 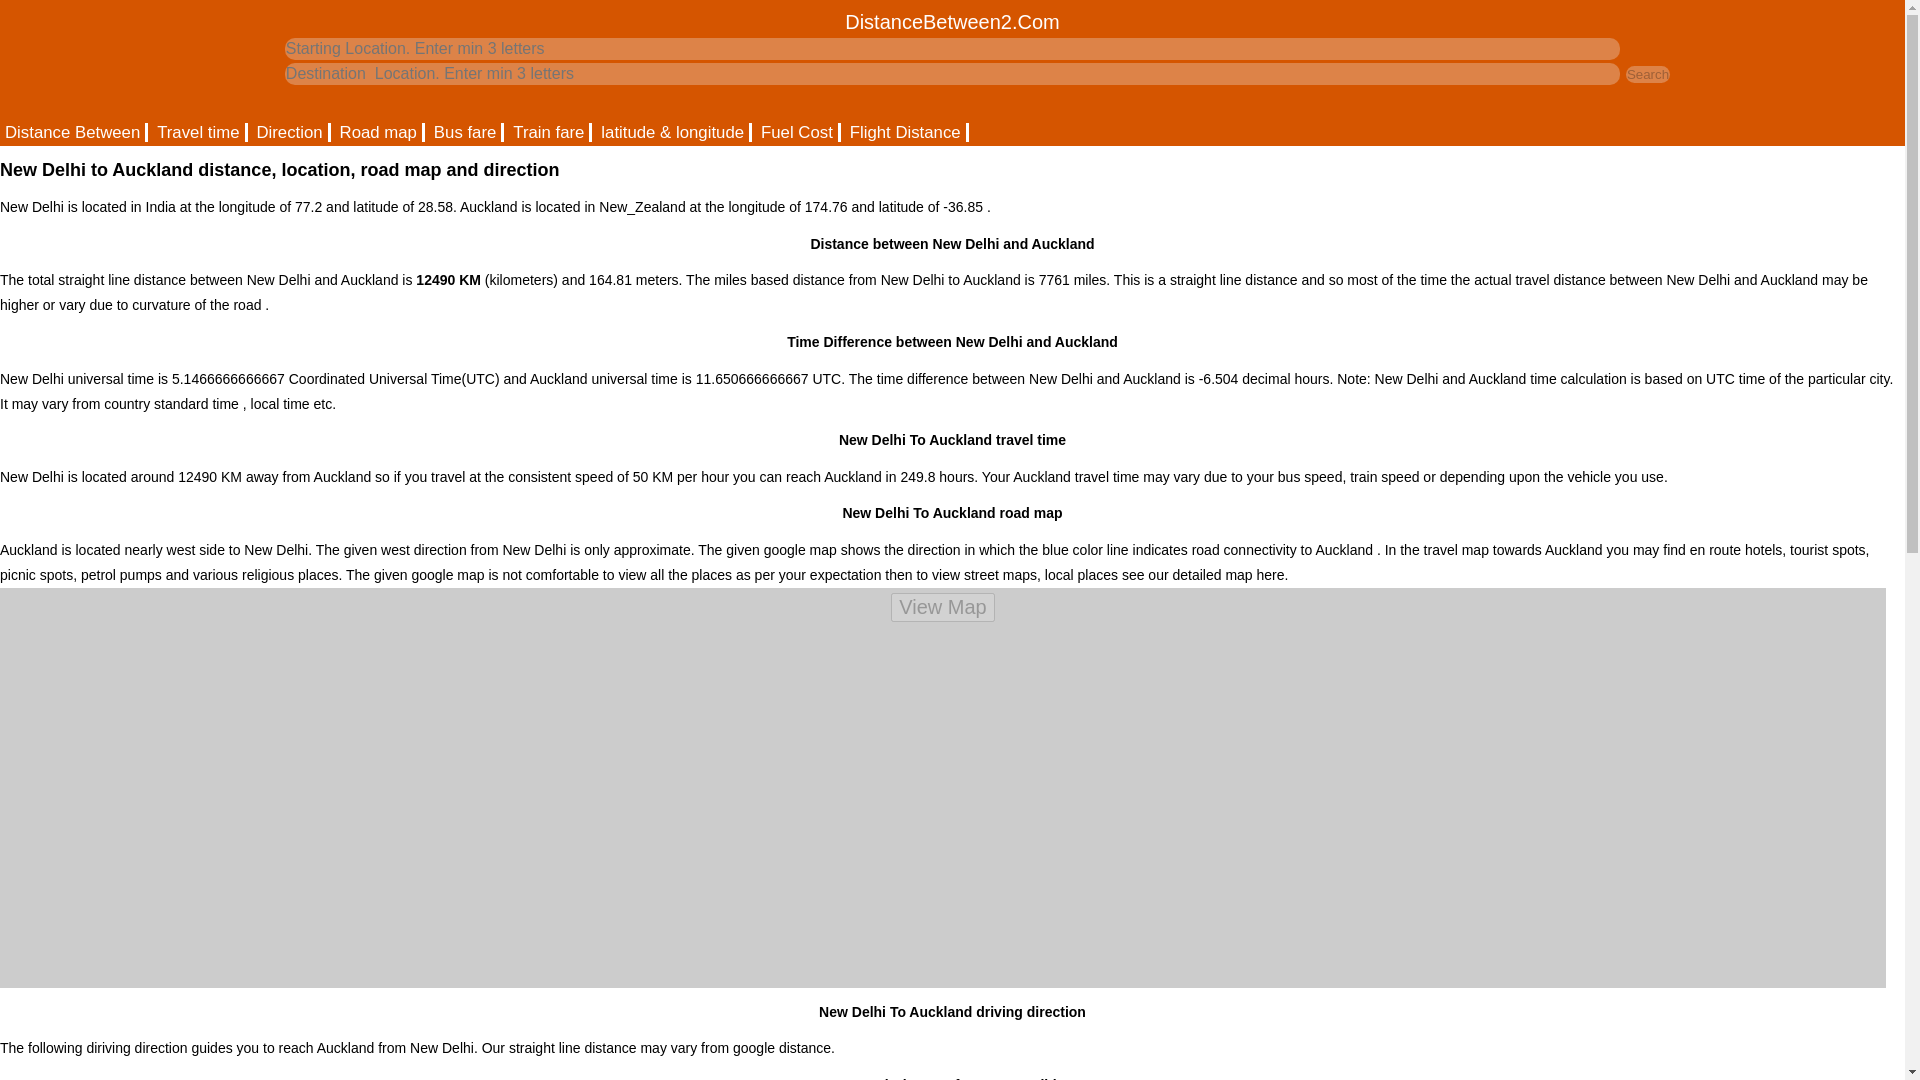 What do you see at coordinates (290, 132) in the screenshot?
I see `Direction` at bounding box center [290, 132].